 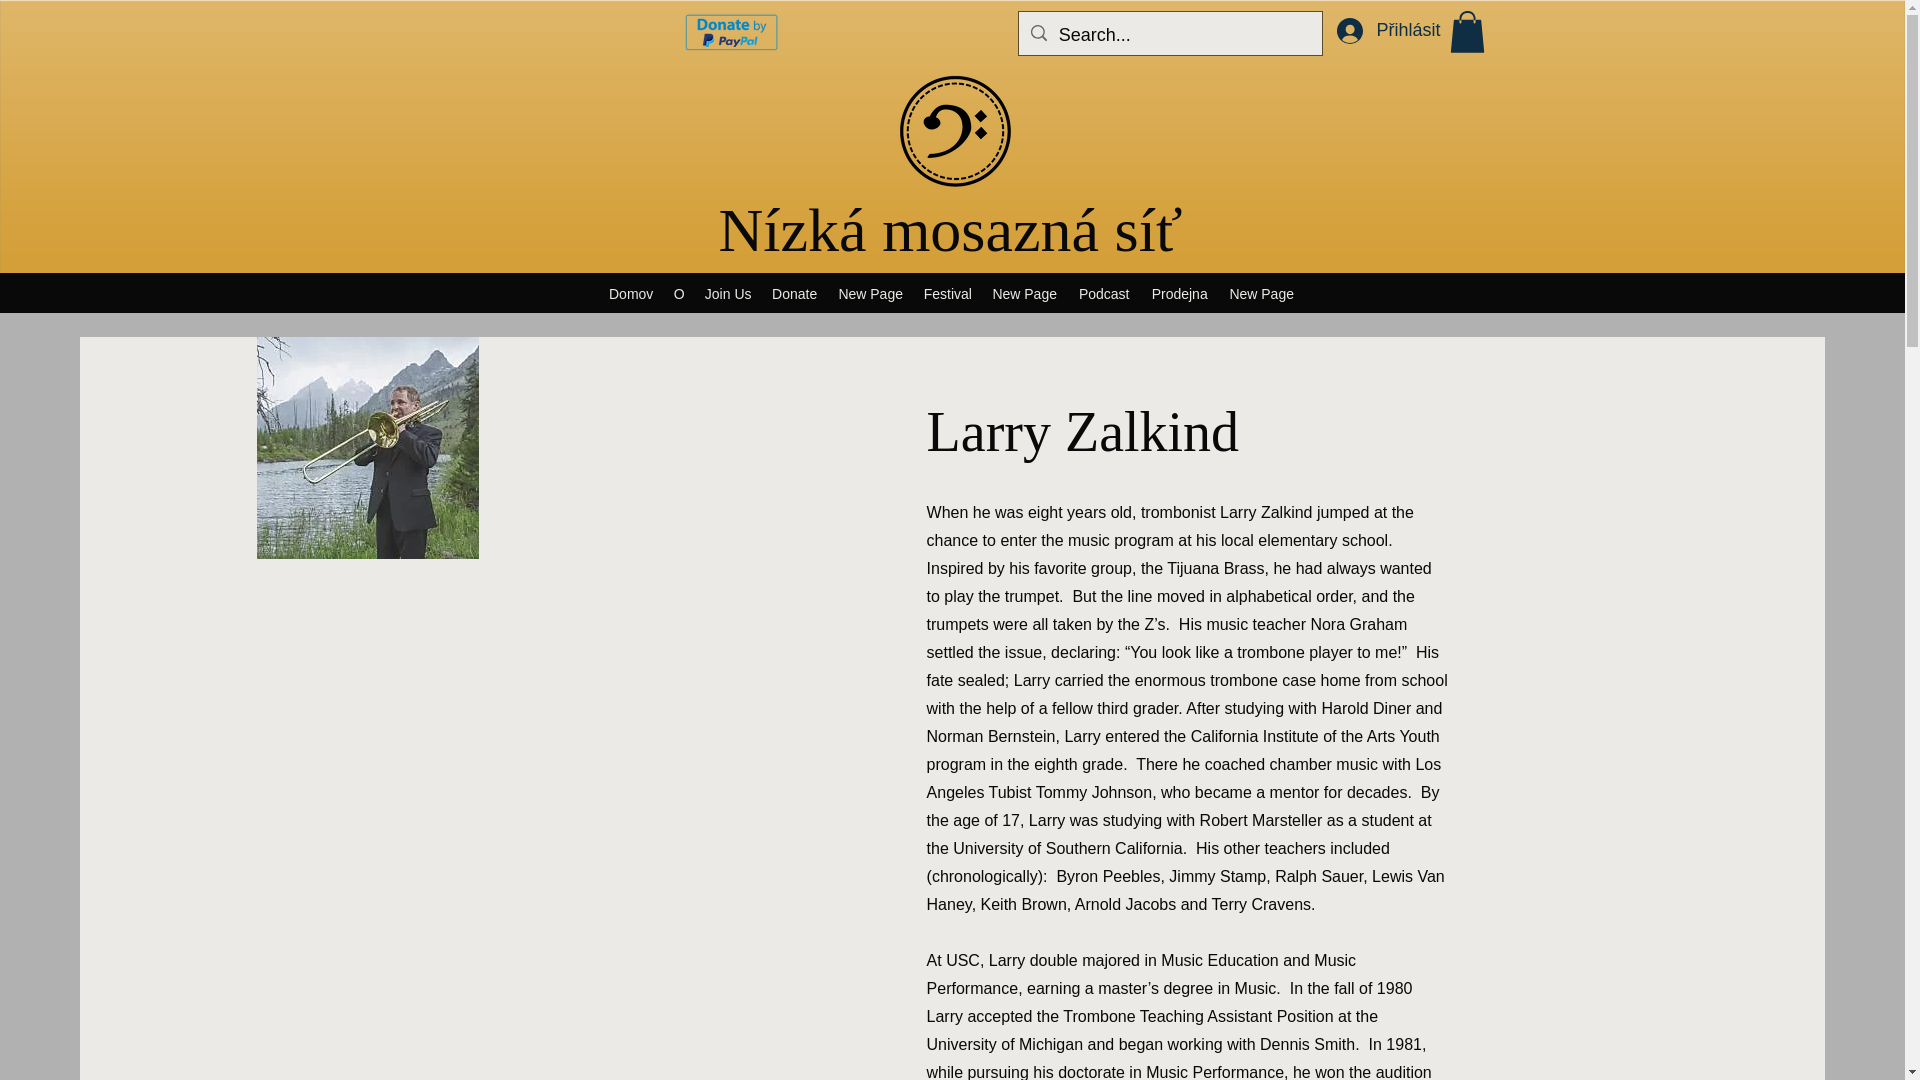 What do you see at coordinates (1262, 293) in the screenshot?
I see `New Page` at bounding box center [1262, 293].